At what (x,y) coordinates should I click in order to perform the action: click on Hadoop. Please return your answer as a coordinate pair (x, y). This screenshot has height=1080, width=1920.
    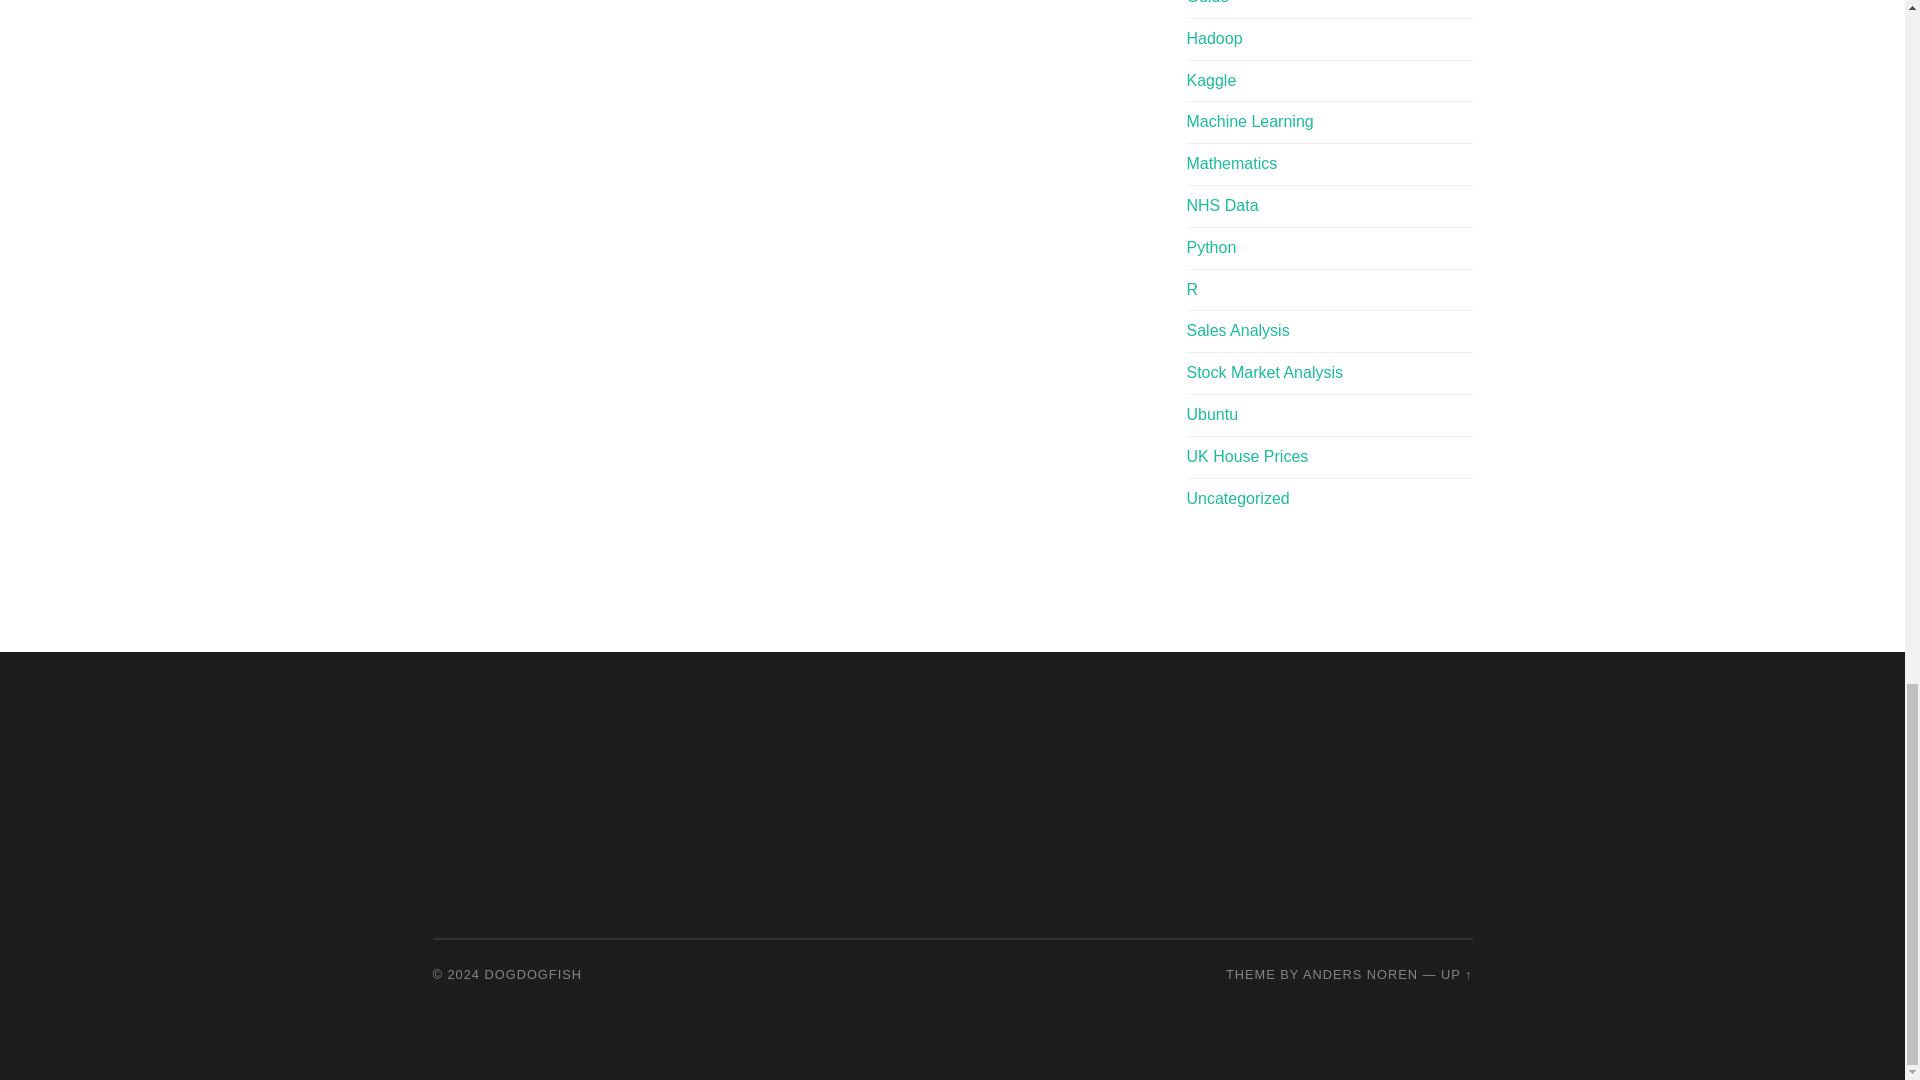
    Looking at the image, I should click on (1214, 38).